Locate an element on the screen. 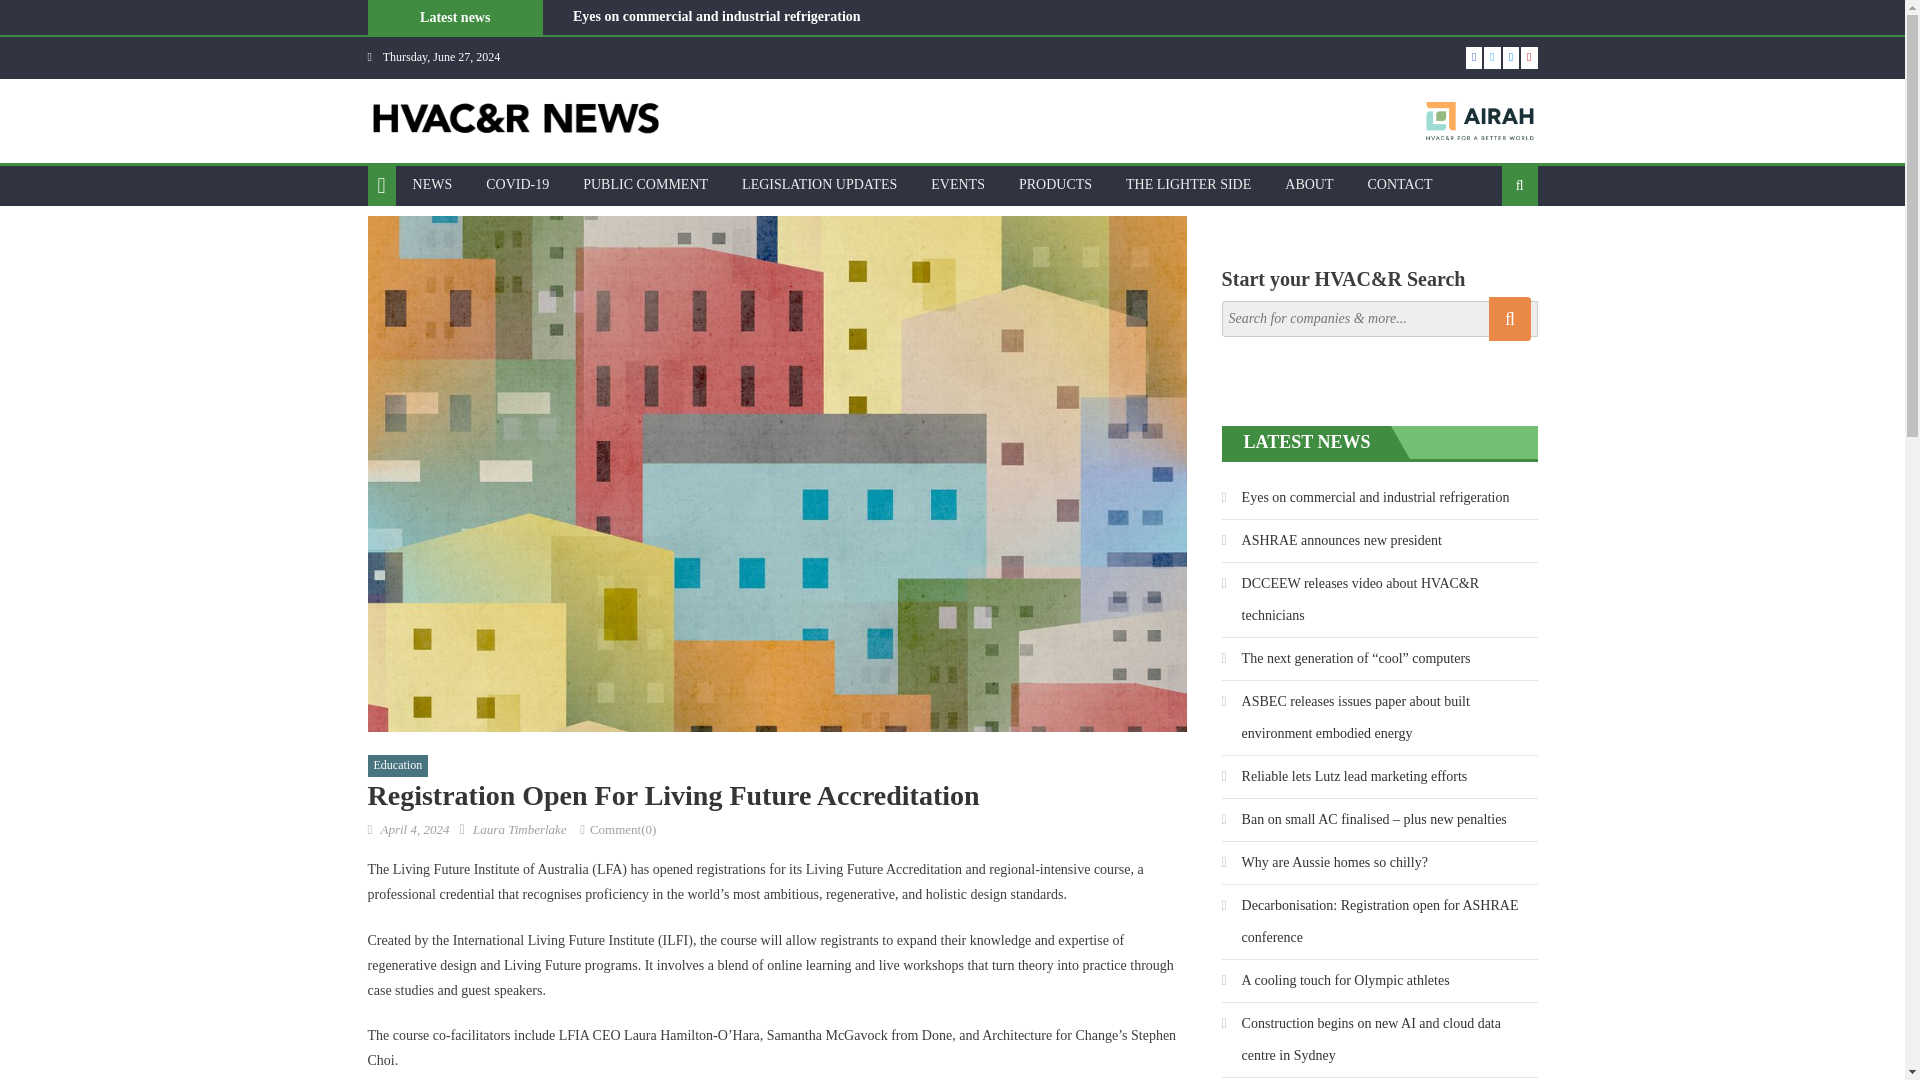  Education is located at coordinates (398, 765).